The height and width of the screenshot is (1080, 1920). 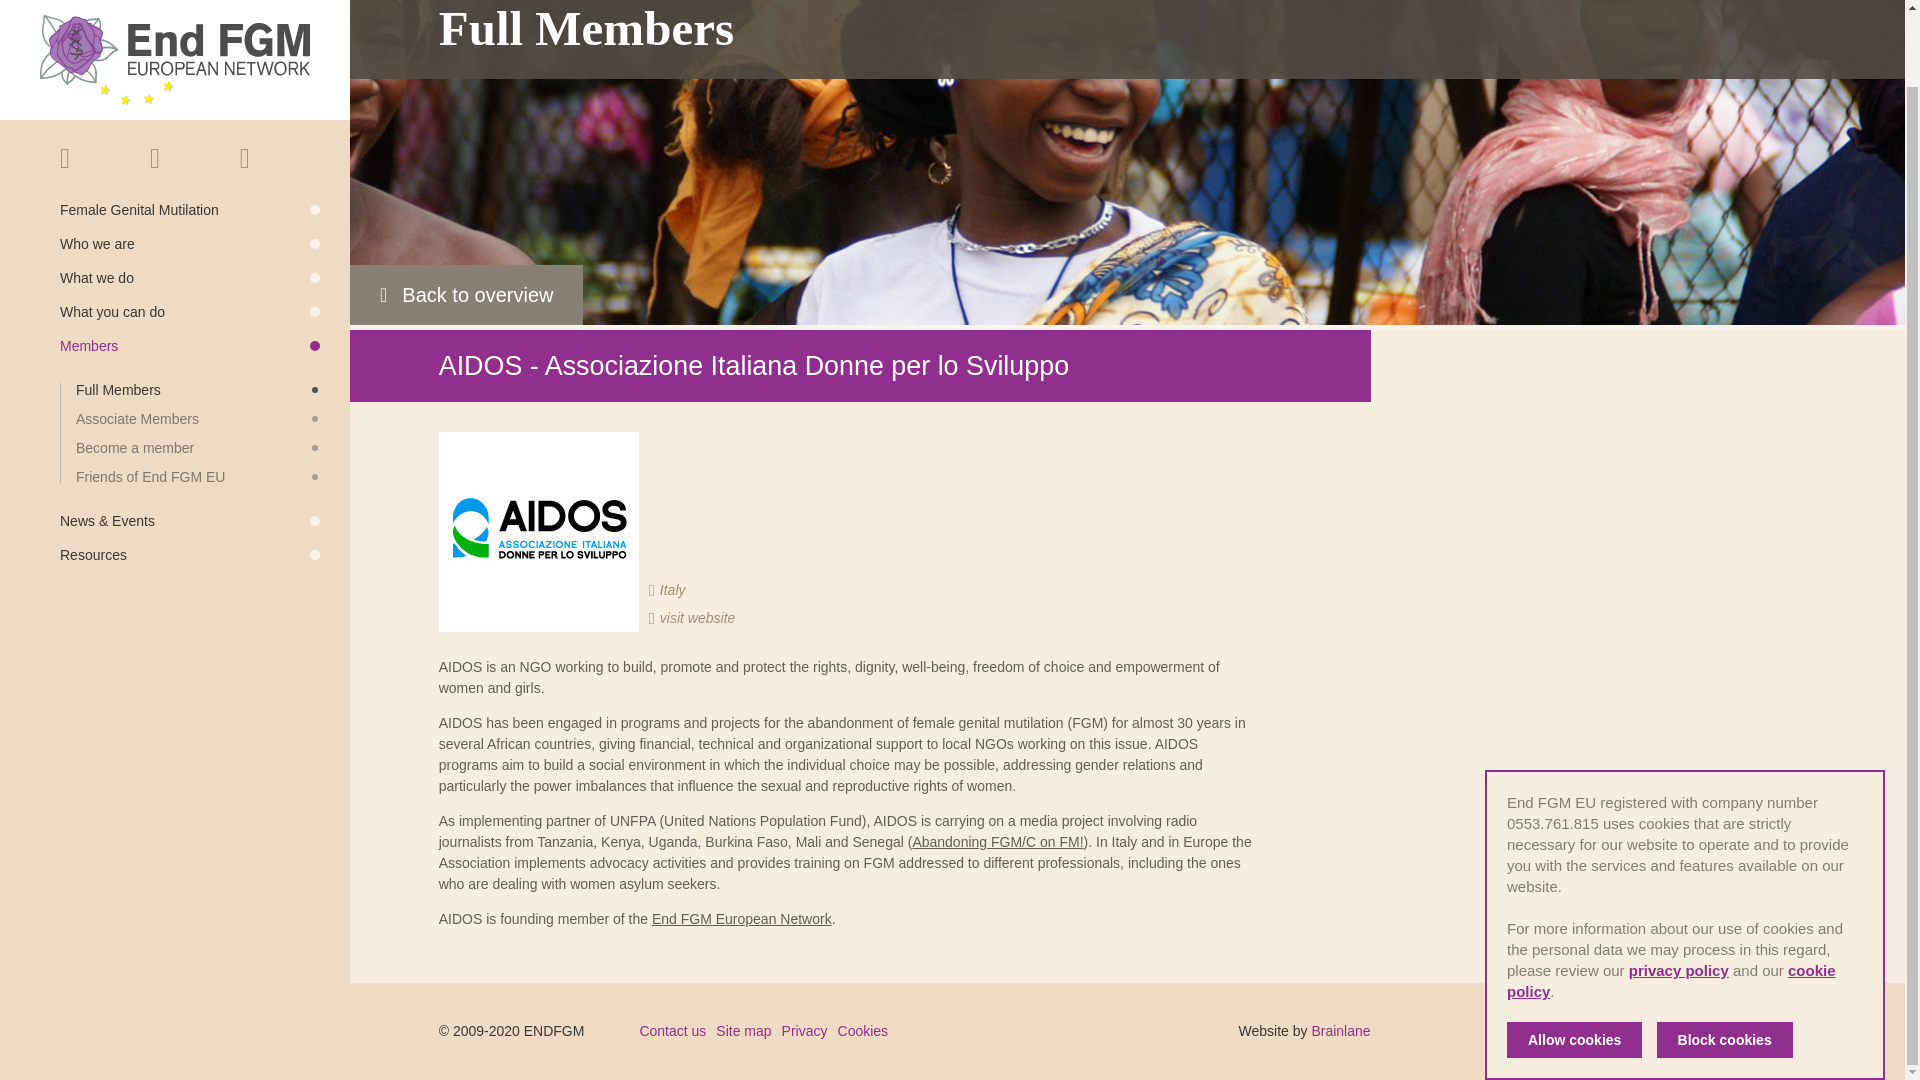 What do you see at coordinates (90, 78) in the screenshot?
I see `Home` at bounding box center [90, 78].